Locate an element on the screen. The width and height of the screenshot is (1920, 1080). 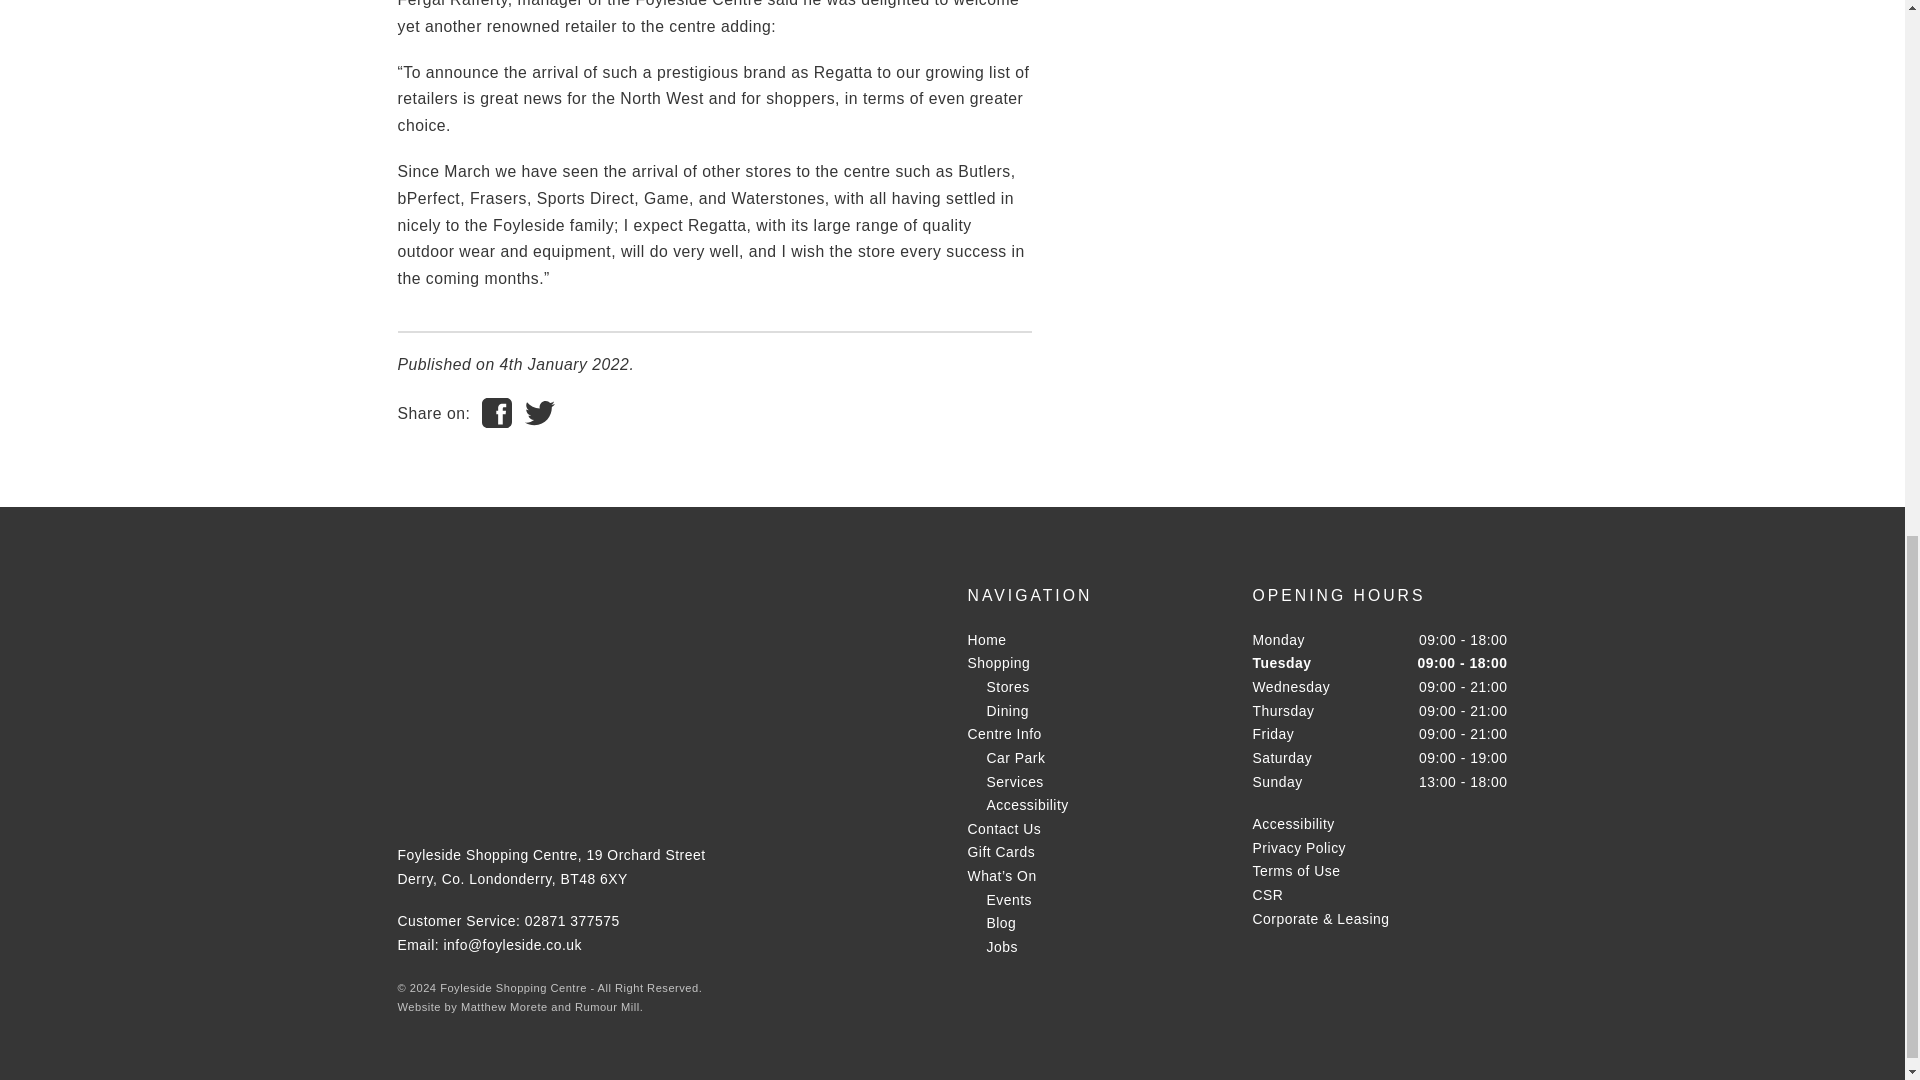
Twitter is located at coordinates (462, 788).